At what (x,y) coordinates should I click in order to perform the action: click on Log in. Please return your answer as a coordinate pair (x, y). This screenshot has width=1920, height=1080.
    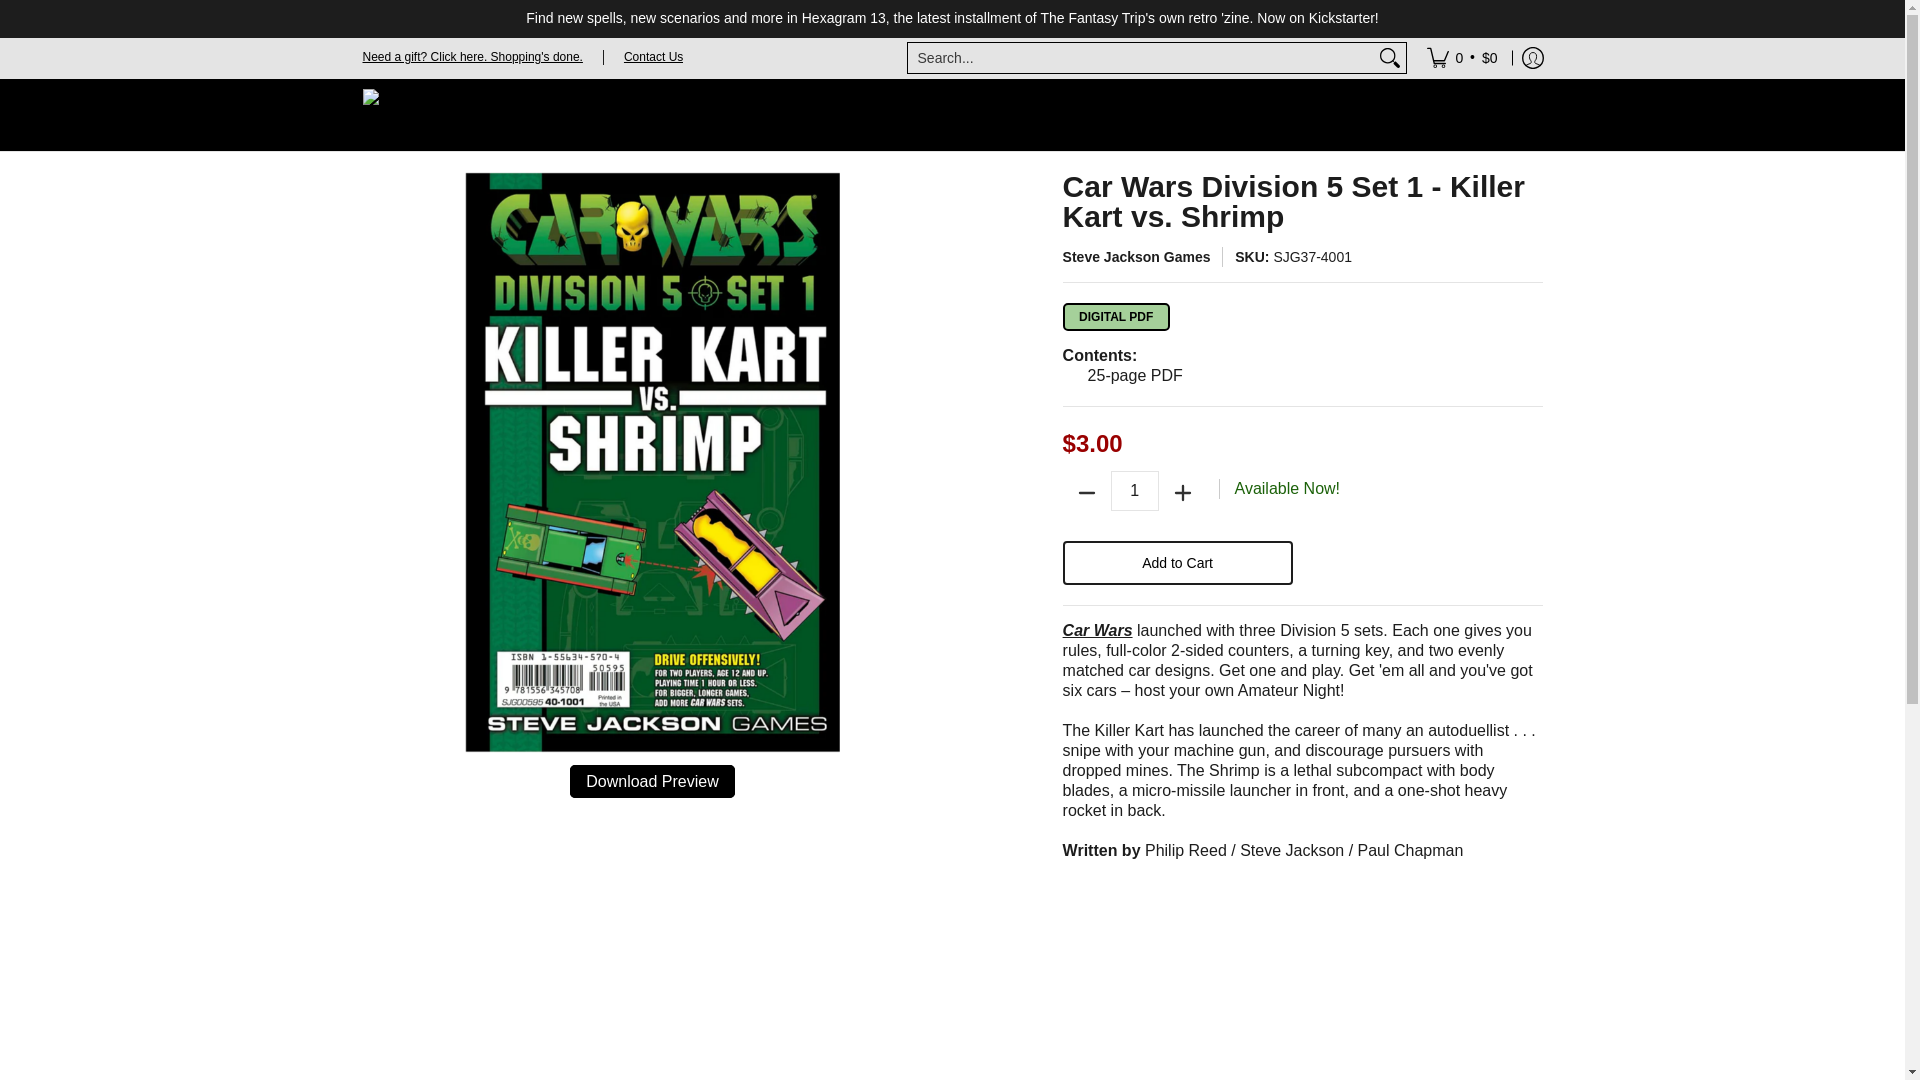
    Looking at the image, I should click on (1532, 57).